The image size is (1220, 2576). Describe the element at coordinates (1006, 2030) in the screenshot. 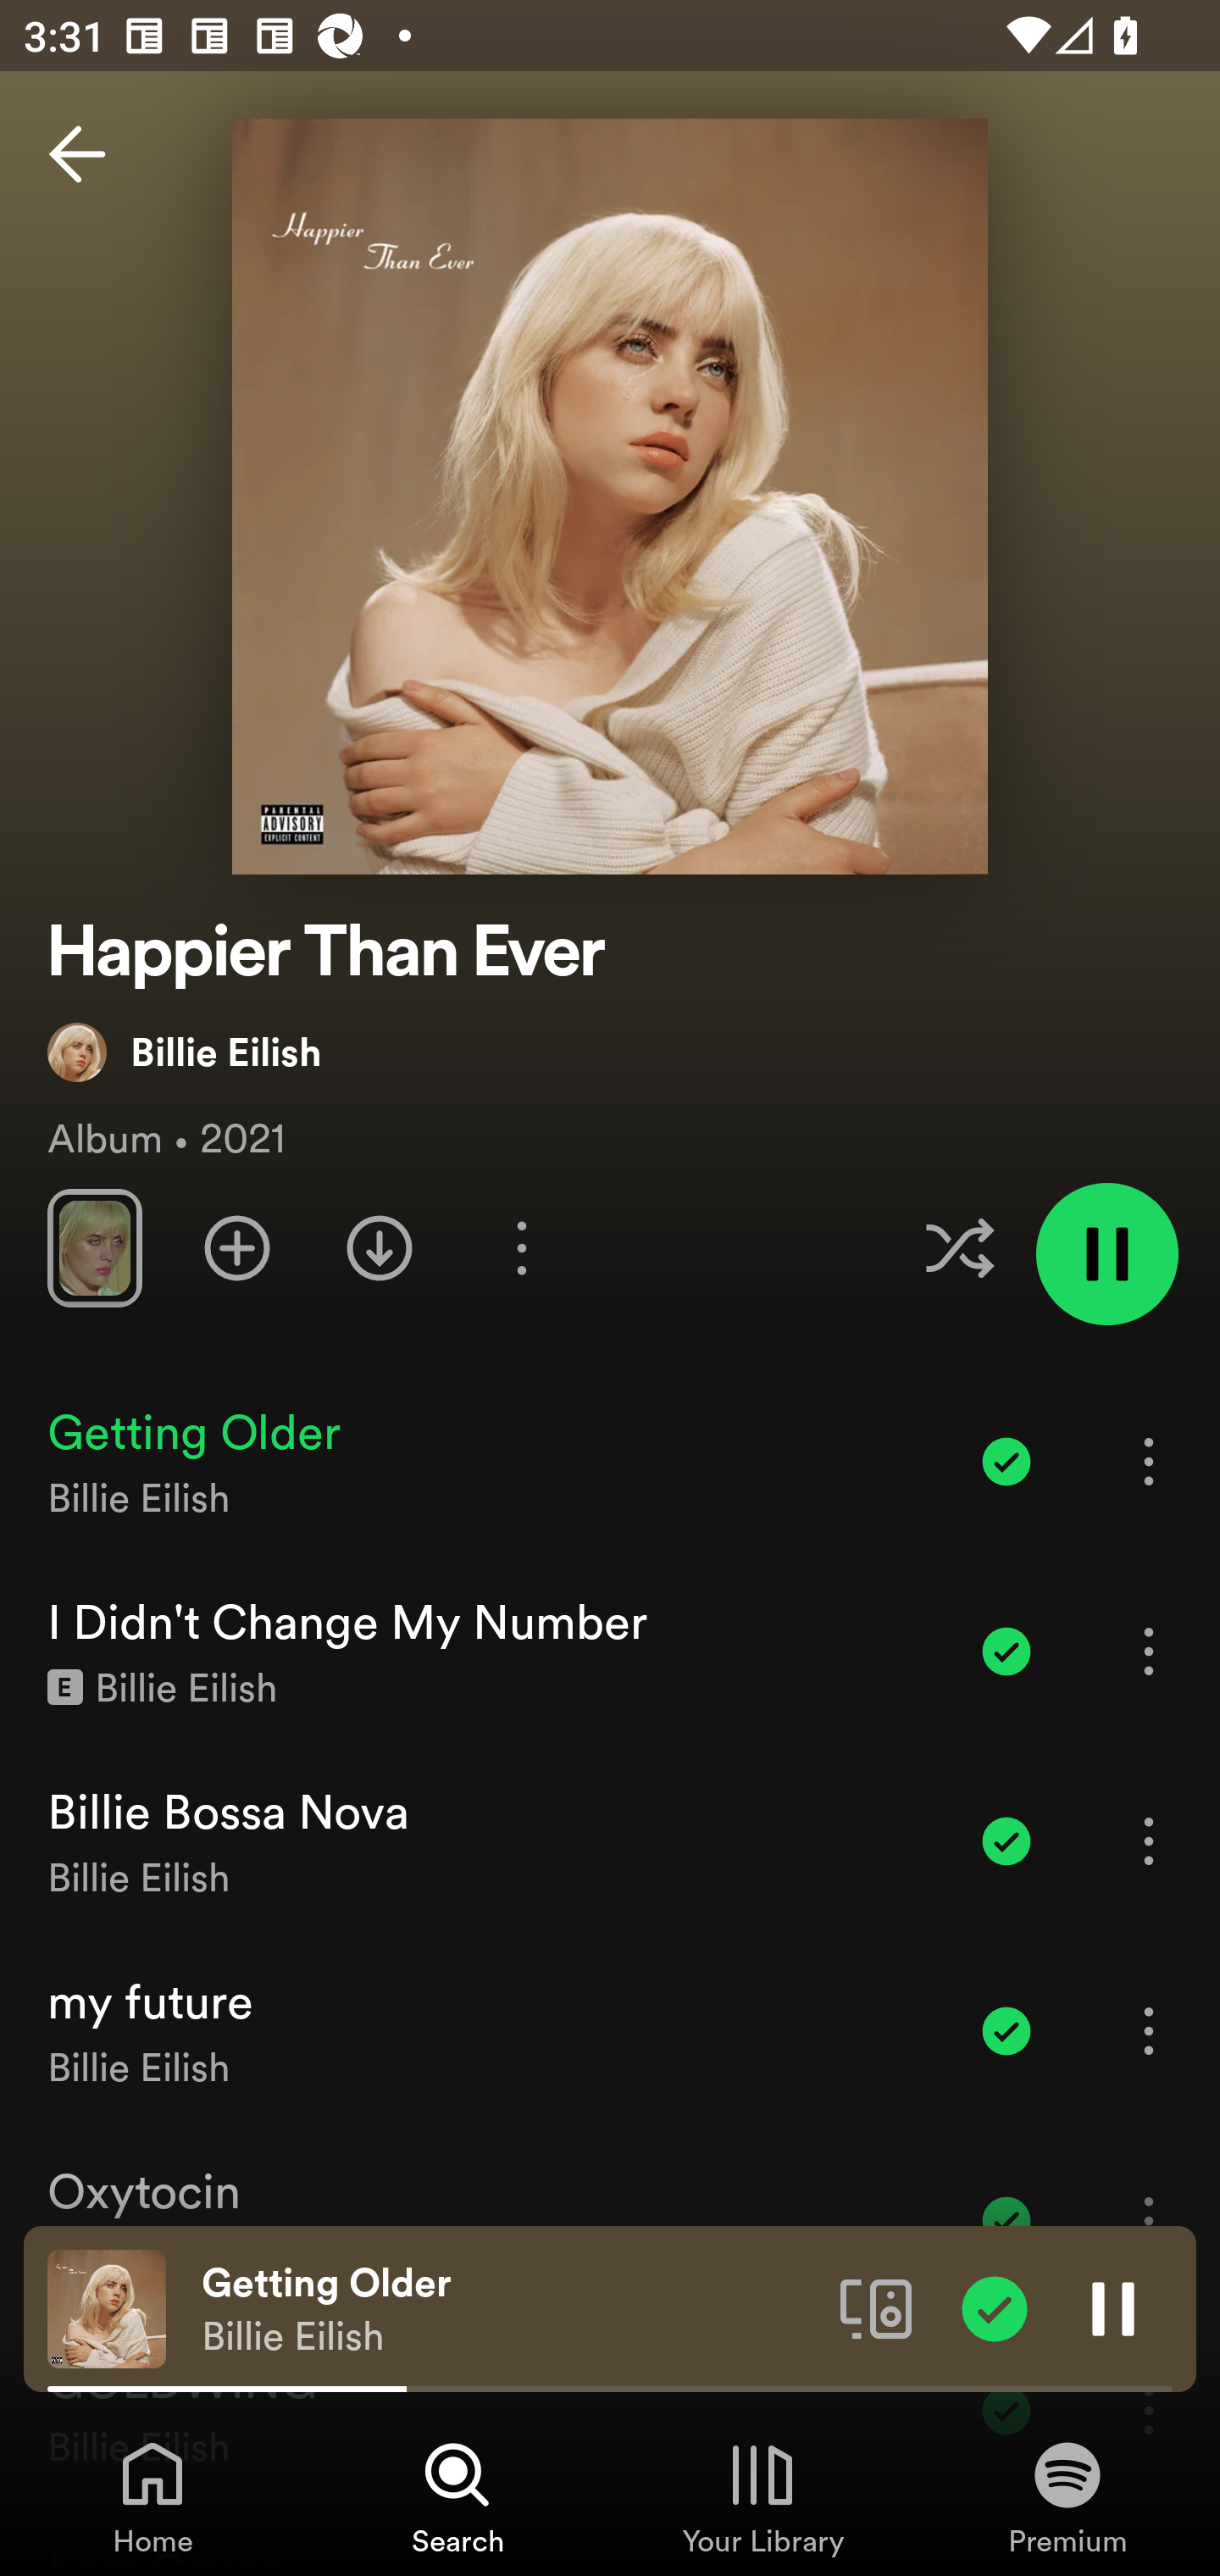

I see `Item added` at that location.